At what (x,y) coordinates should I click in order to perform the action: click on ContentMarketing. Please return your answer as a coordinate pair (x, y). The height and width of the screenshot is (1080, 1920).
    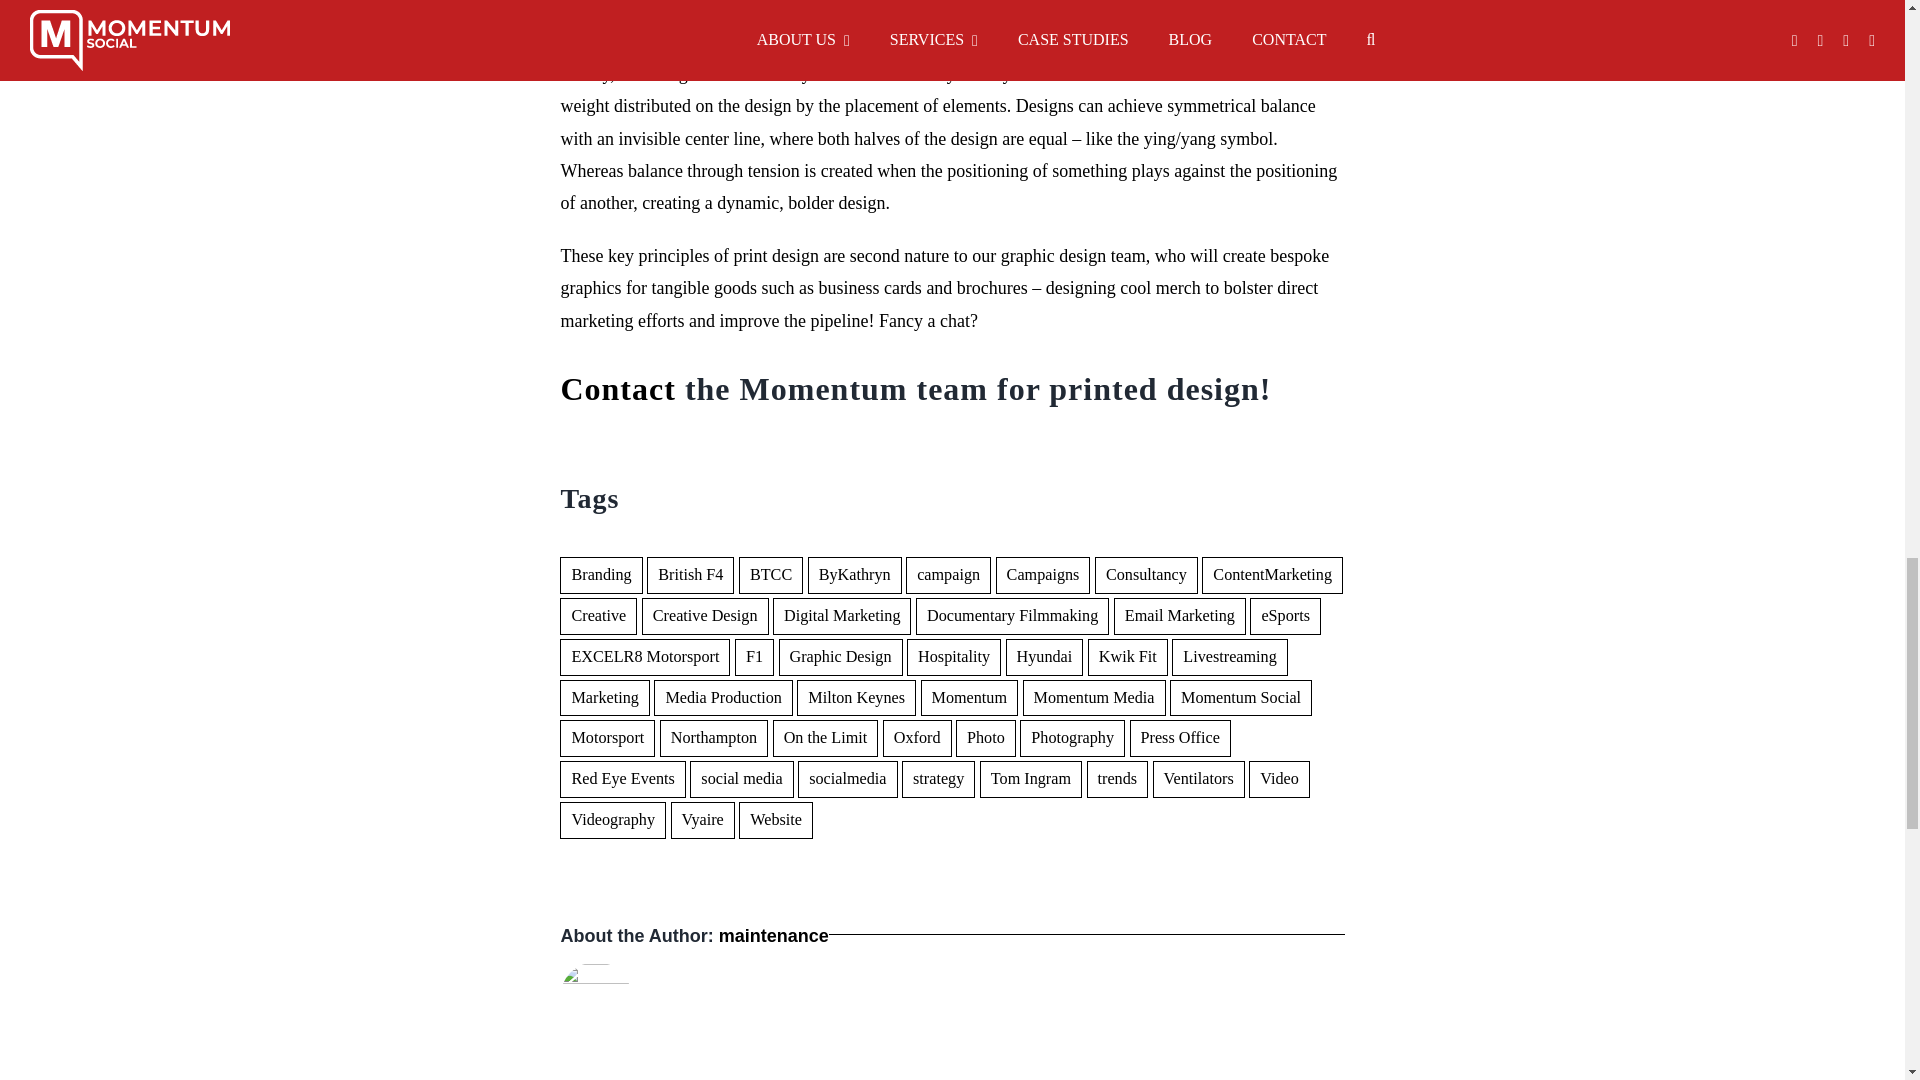
    Looking at the image, I should click on (1272, 576).